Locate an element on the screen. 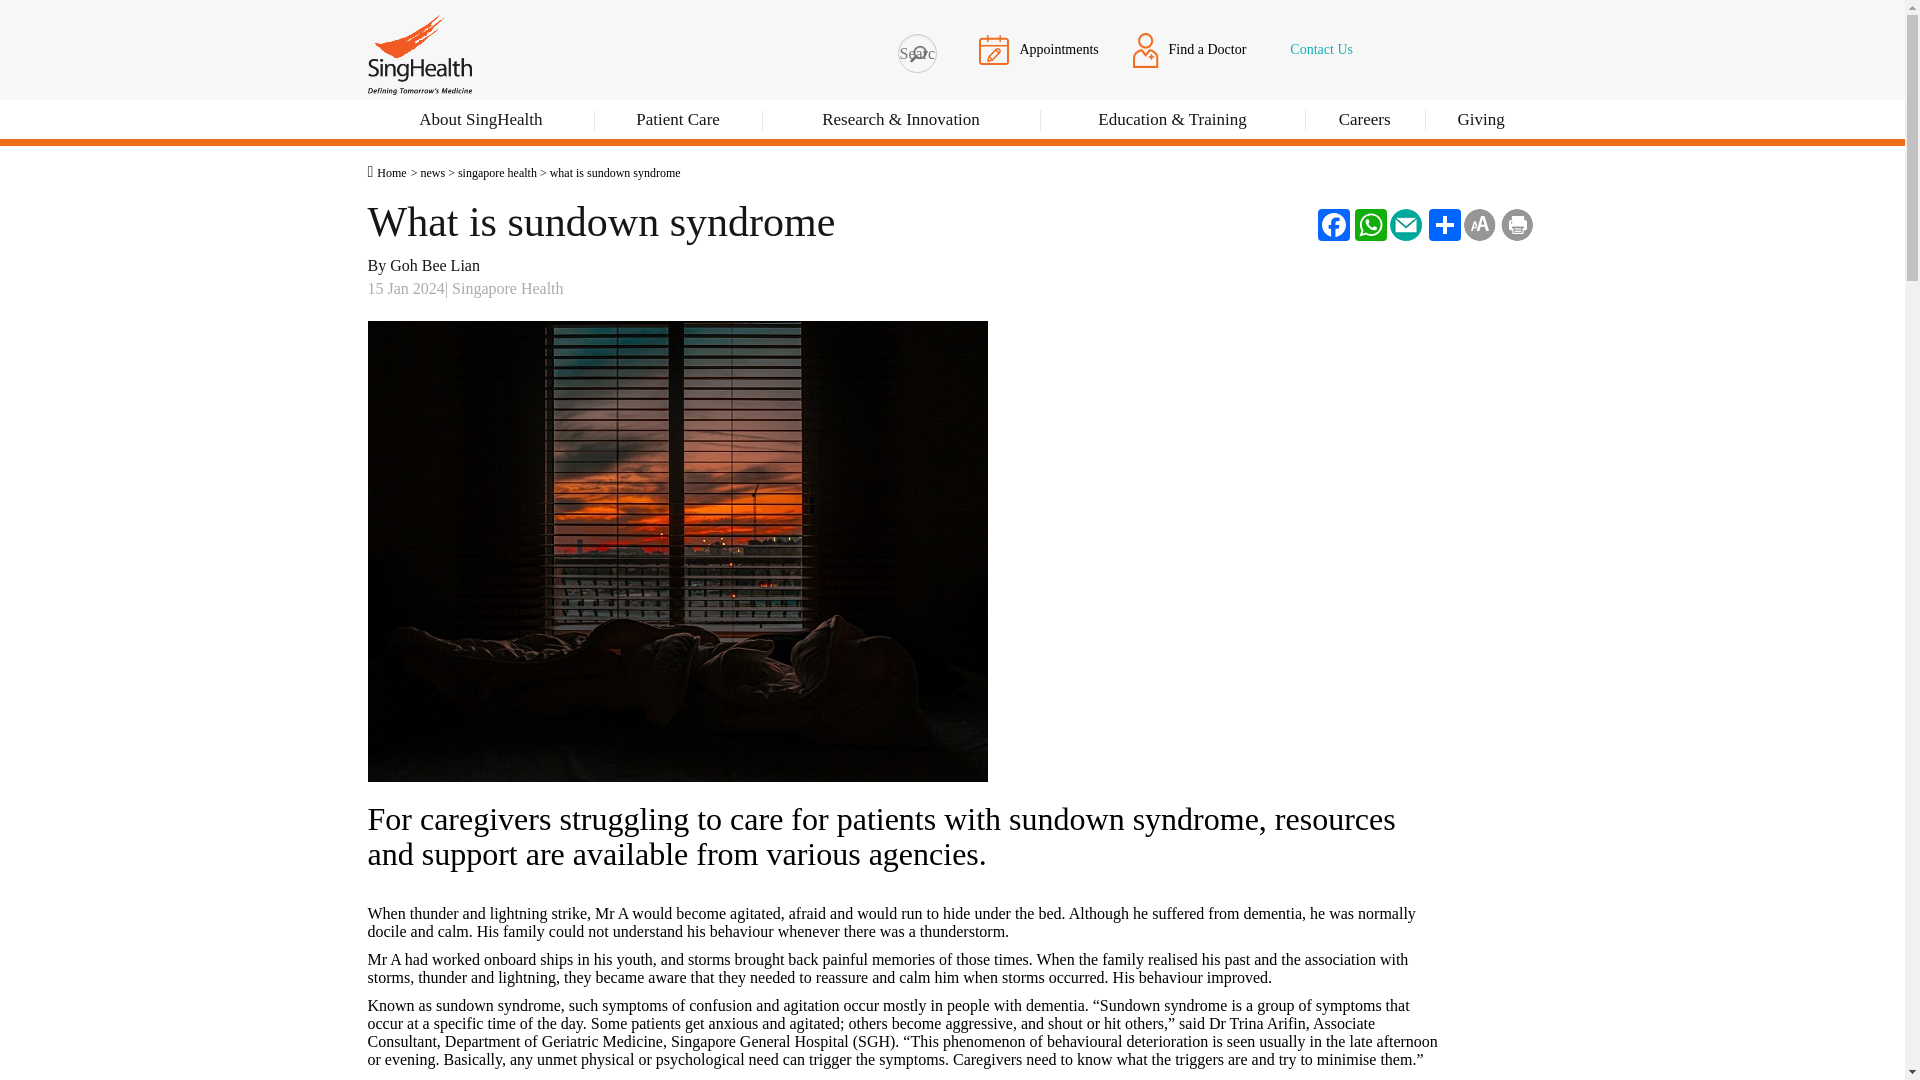 This screenshot has width=1920, height=1080. How can we help you? is located at coordinates (917, 53).